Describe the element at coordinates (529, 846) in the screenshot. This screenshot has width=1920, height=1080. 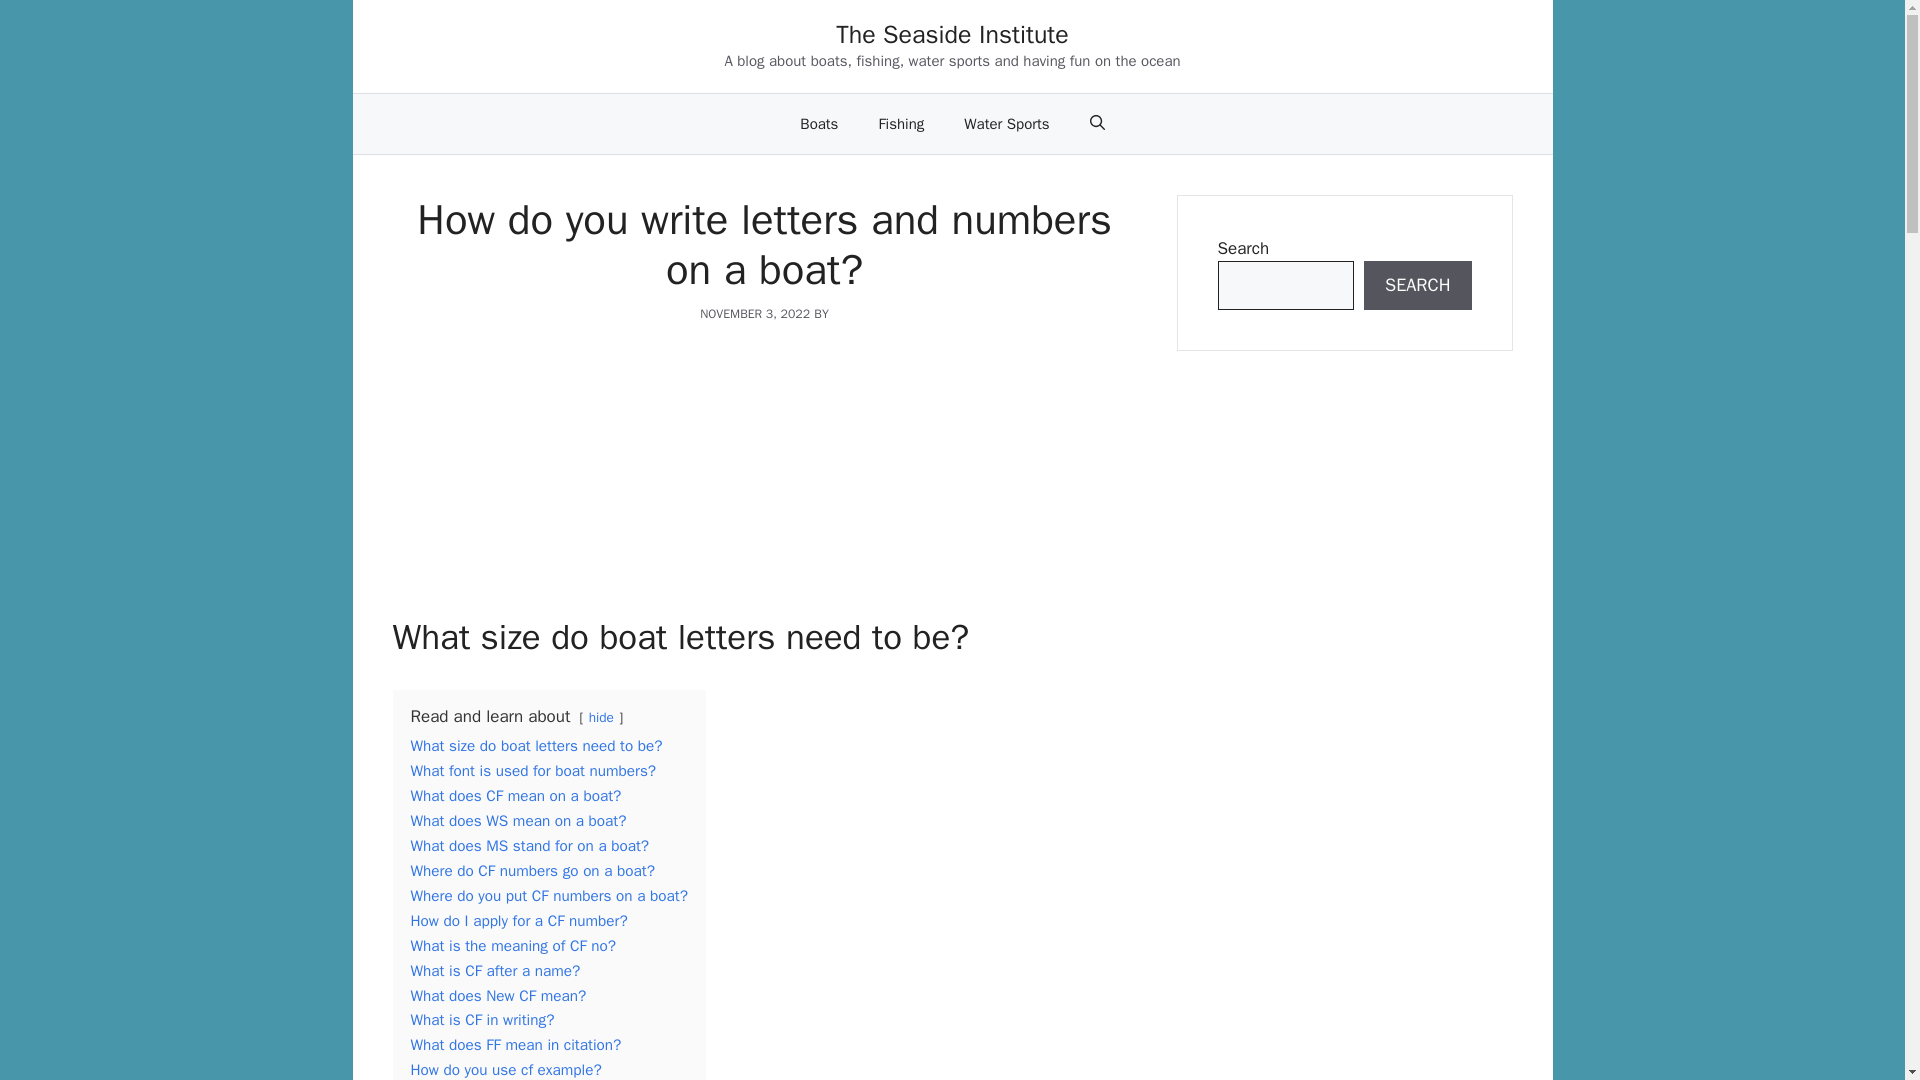
I see `What does MS stand for on a boat?` at that location.